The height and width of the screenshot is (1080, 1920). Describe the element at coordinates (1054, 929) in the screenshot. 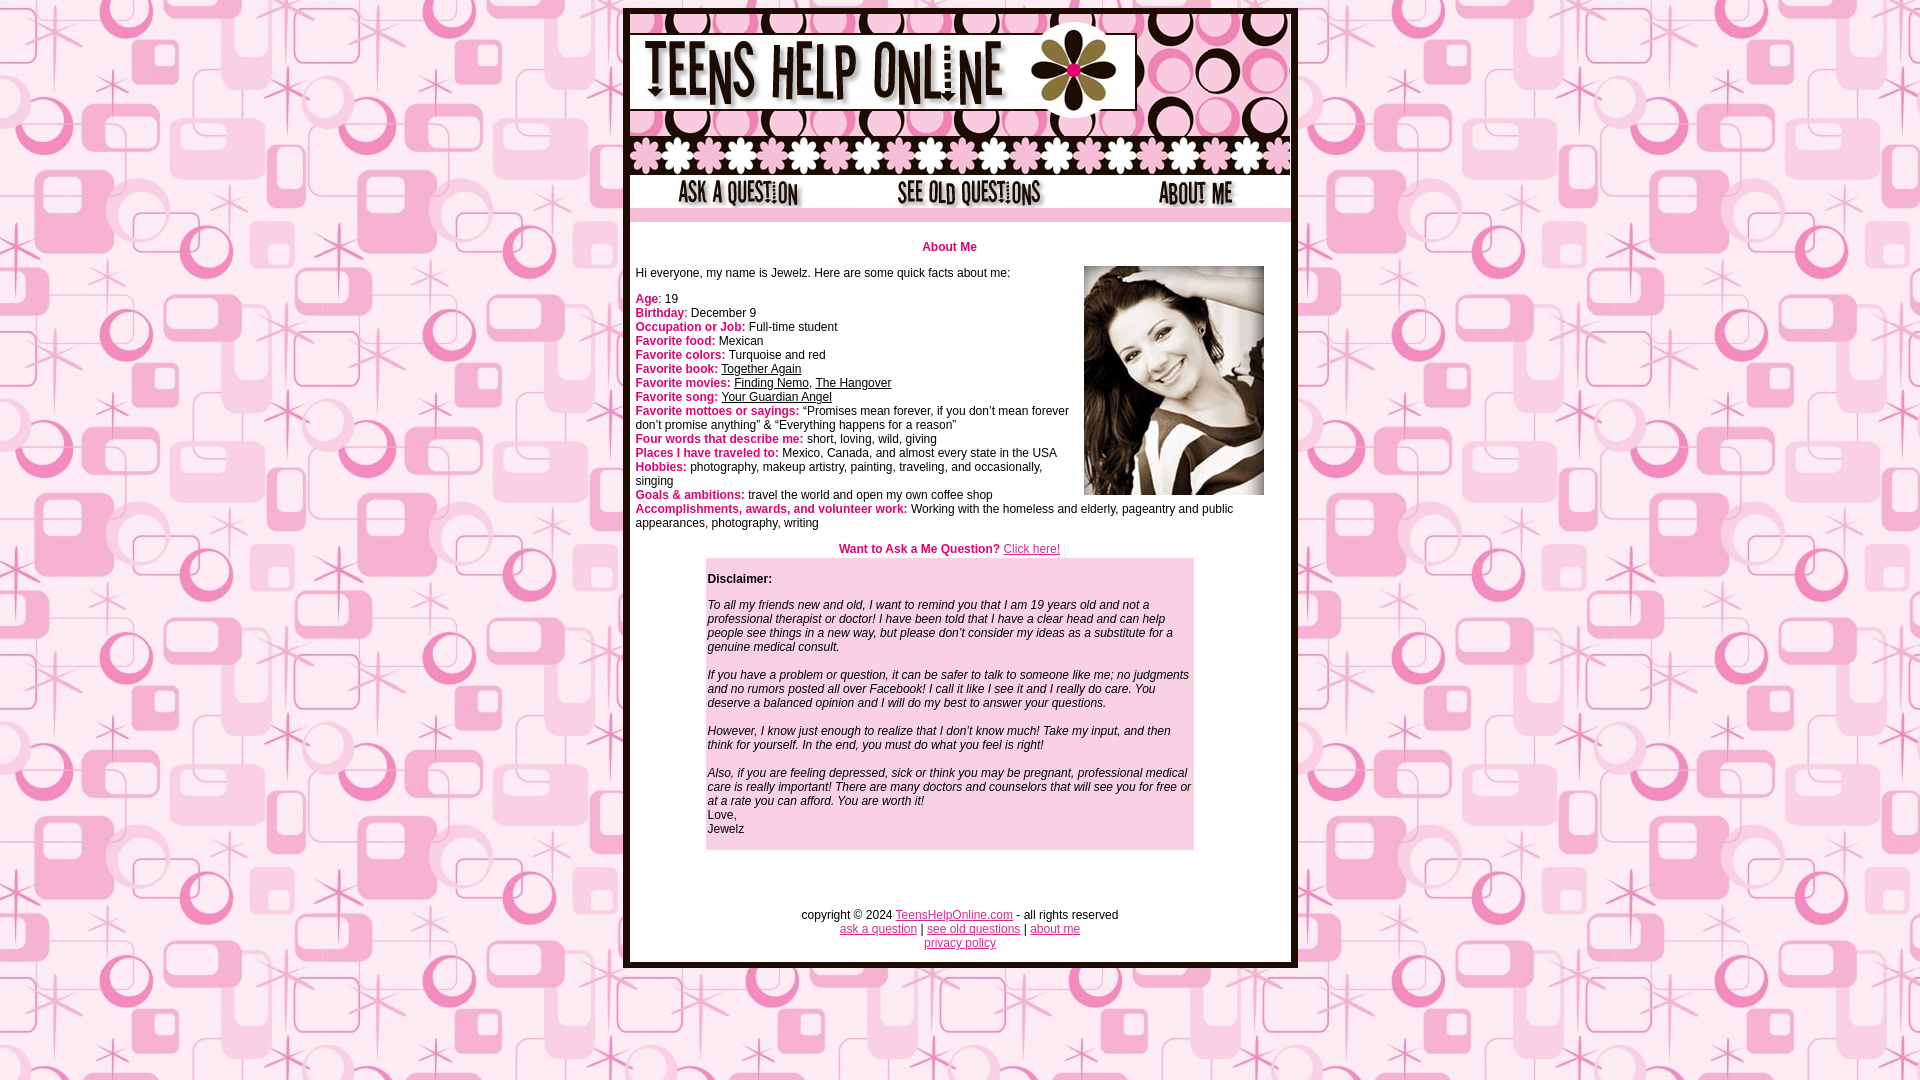

I see `about me` at that location.